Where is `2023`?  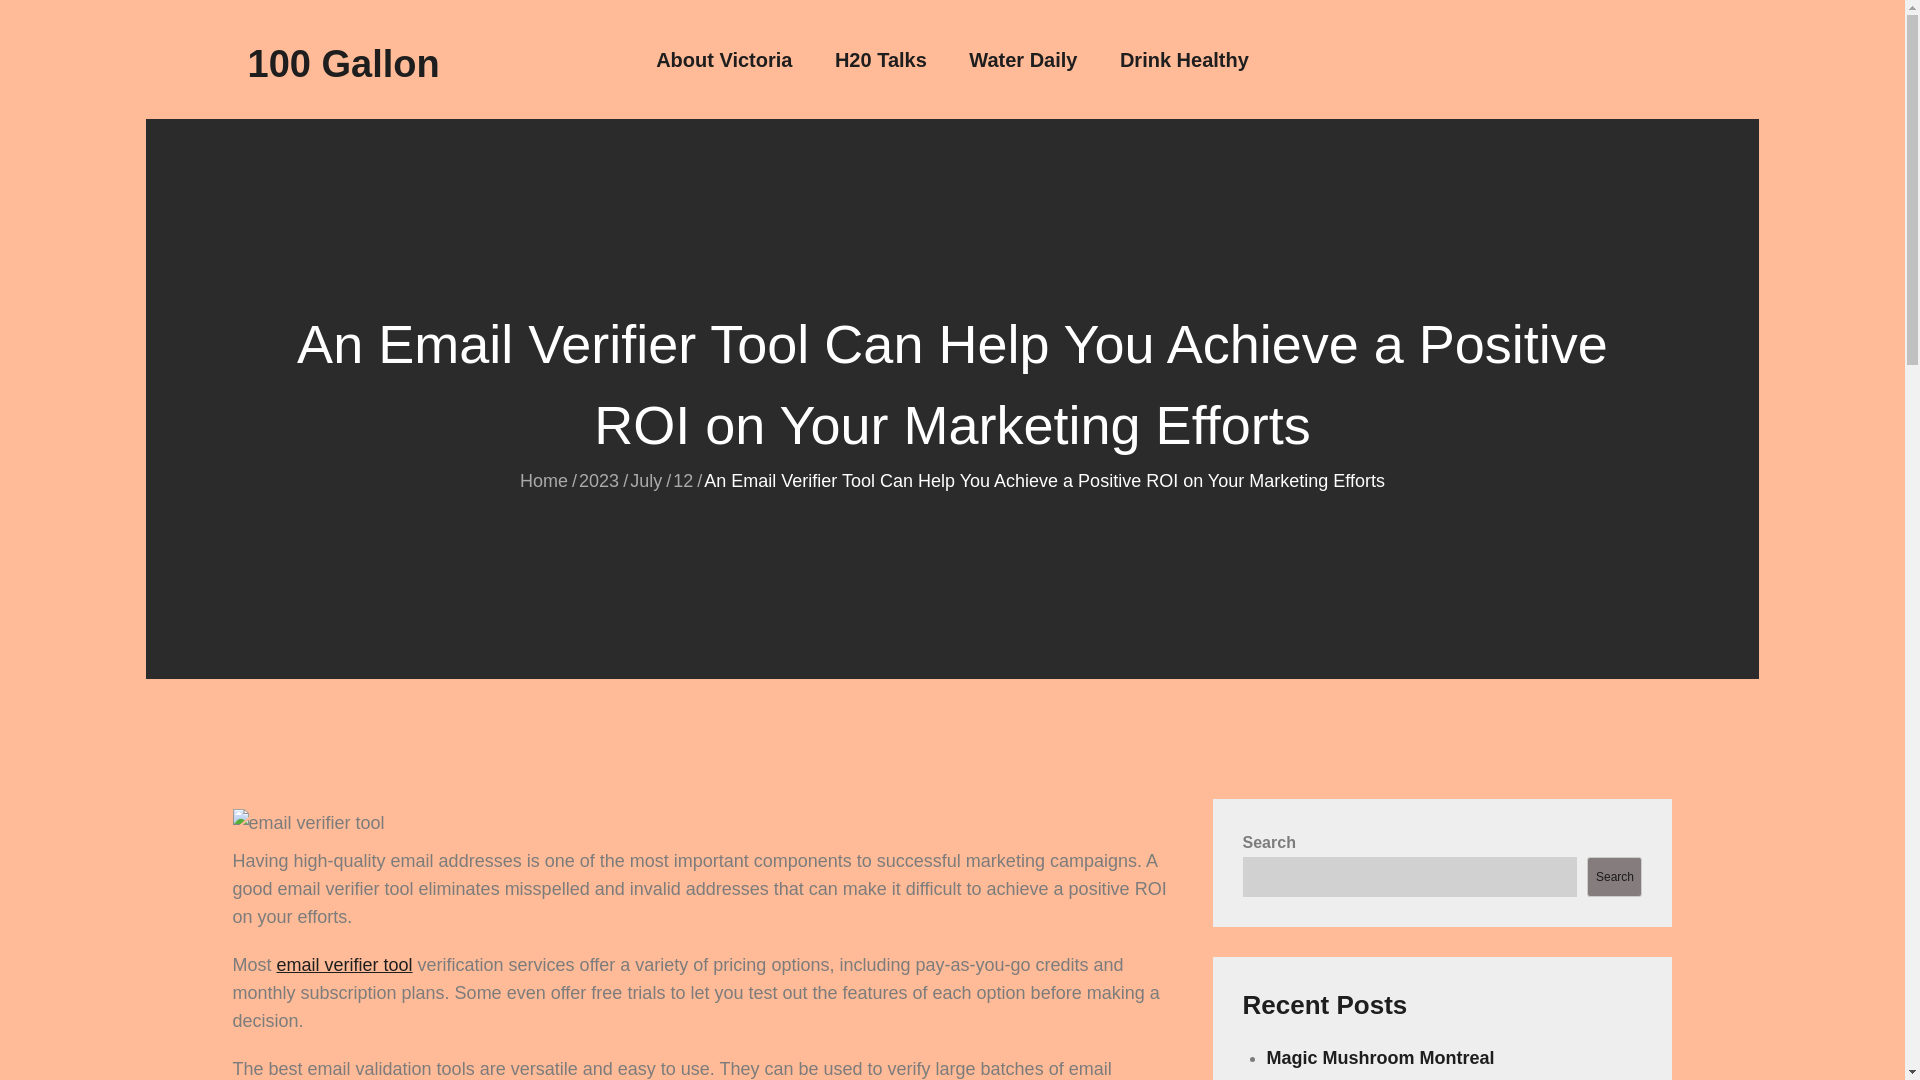 2023 is located at coordinates (598, 480).